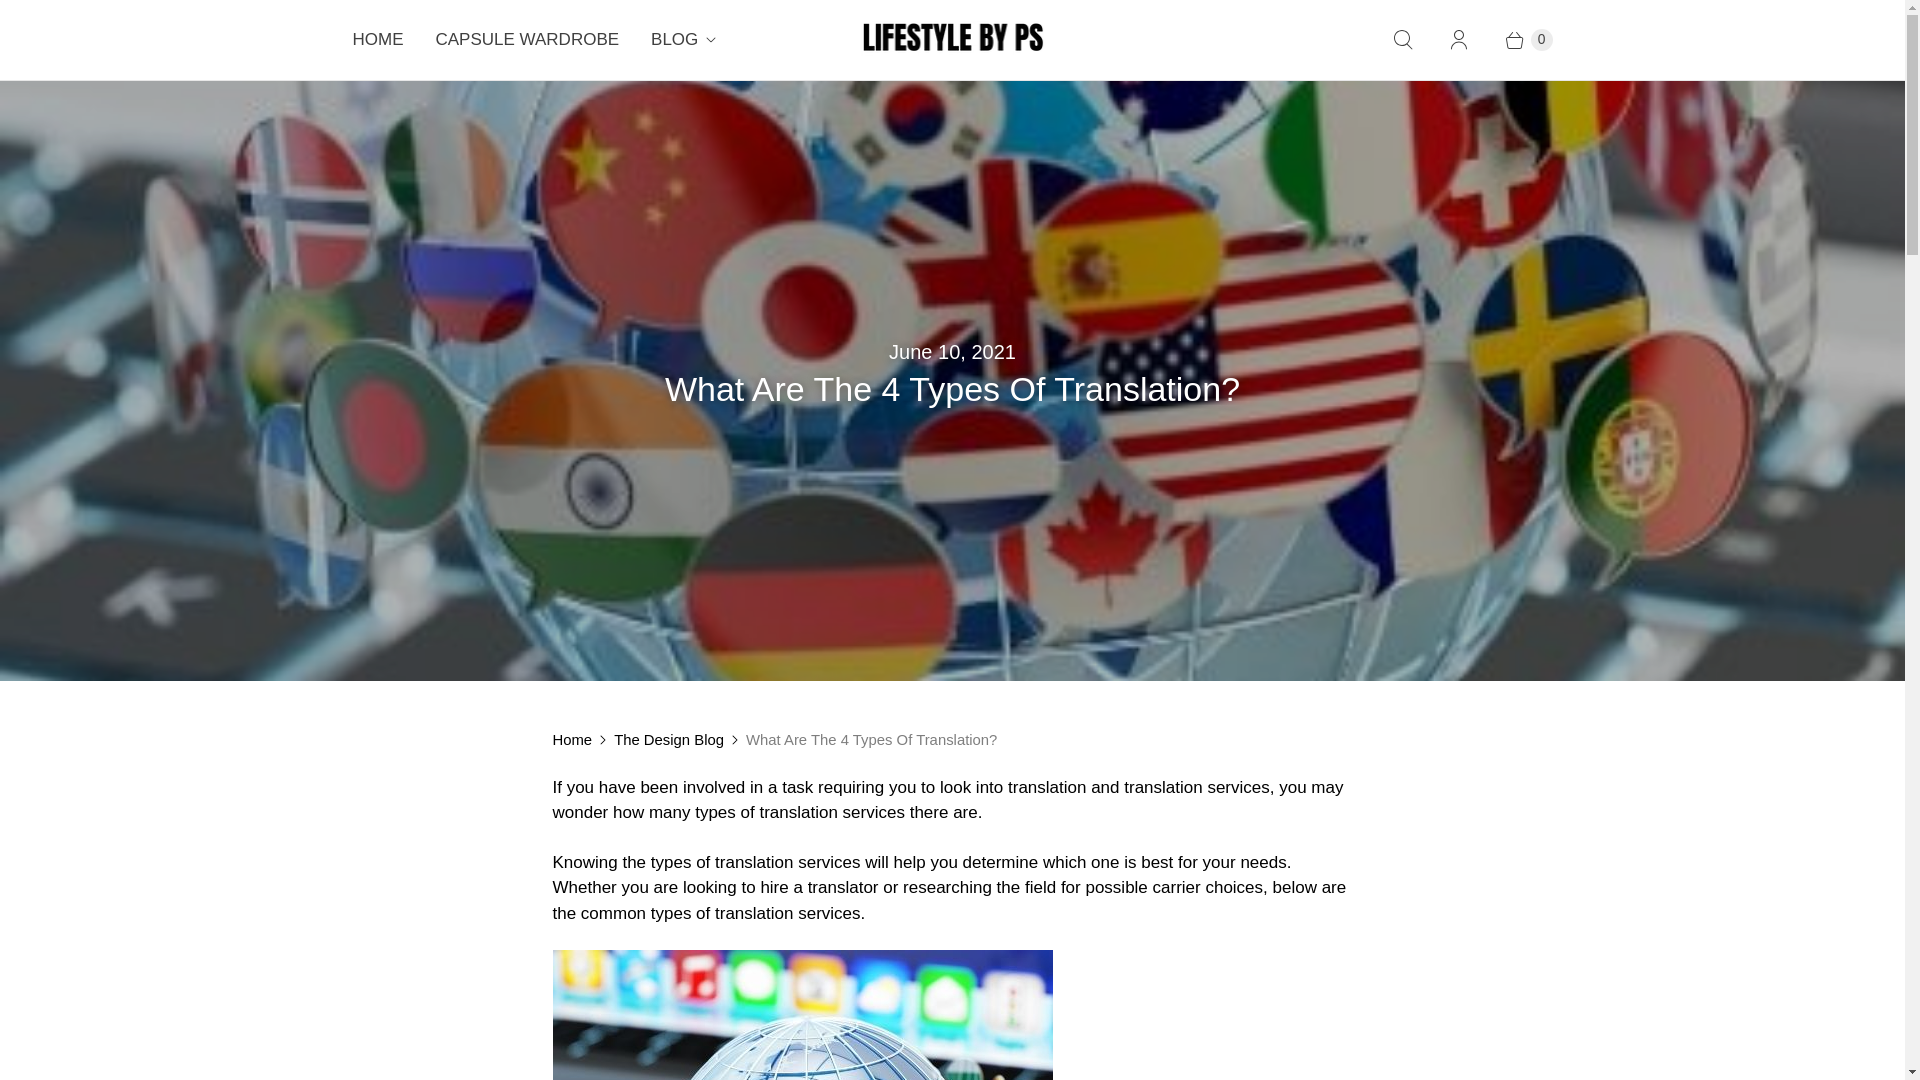 This screenshot has height=1080, width=1920. I want to click on CAPSULE WARDROBE, so click(528, 40).